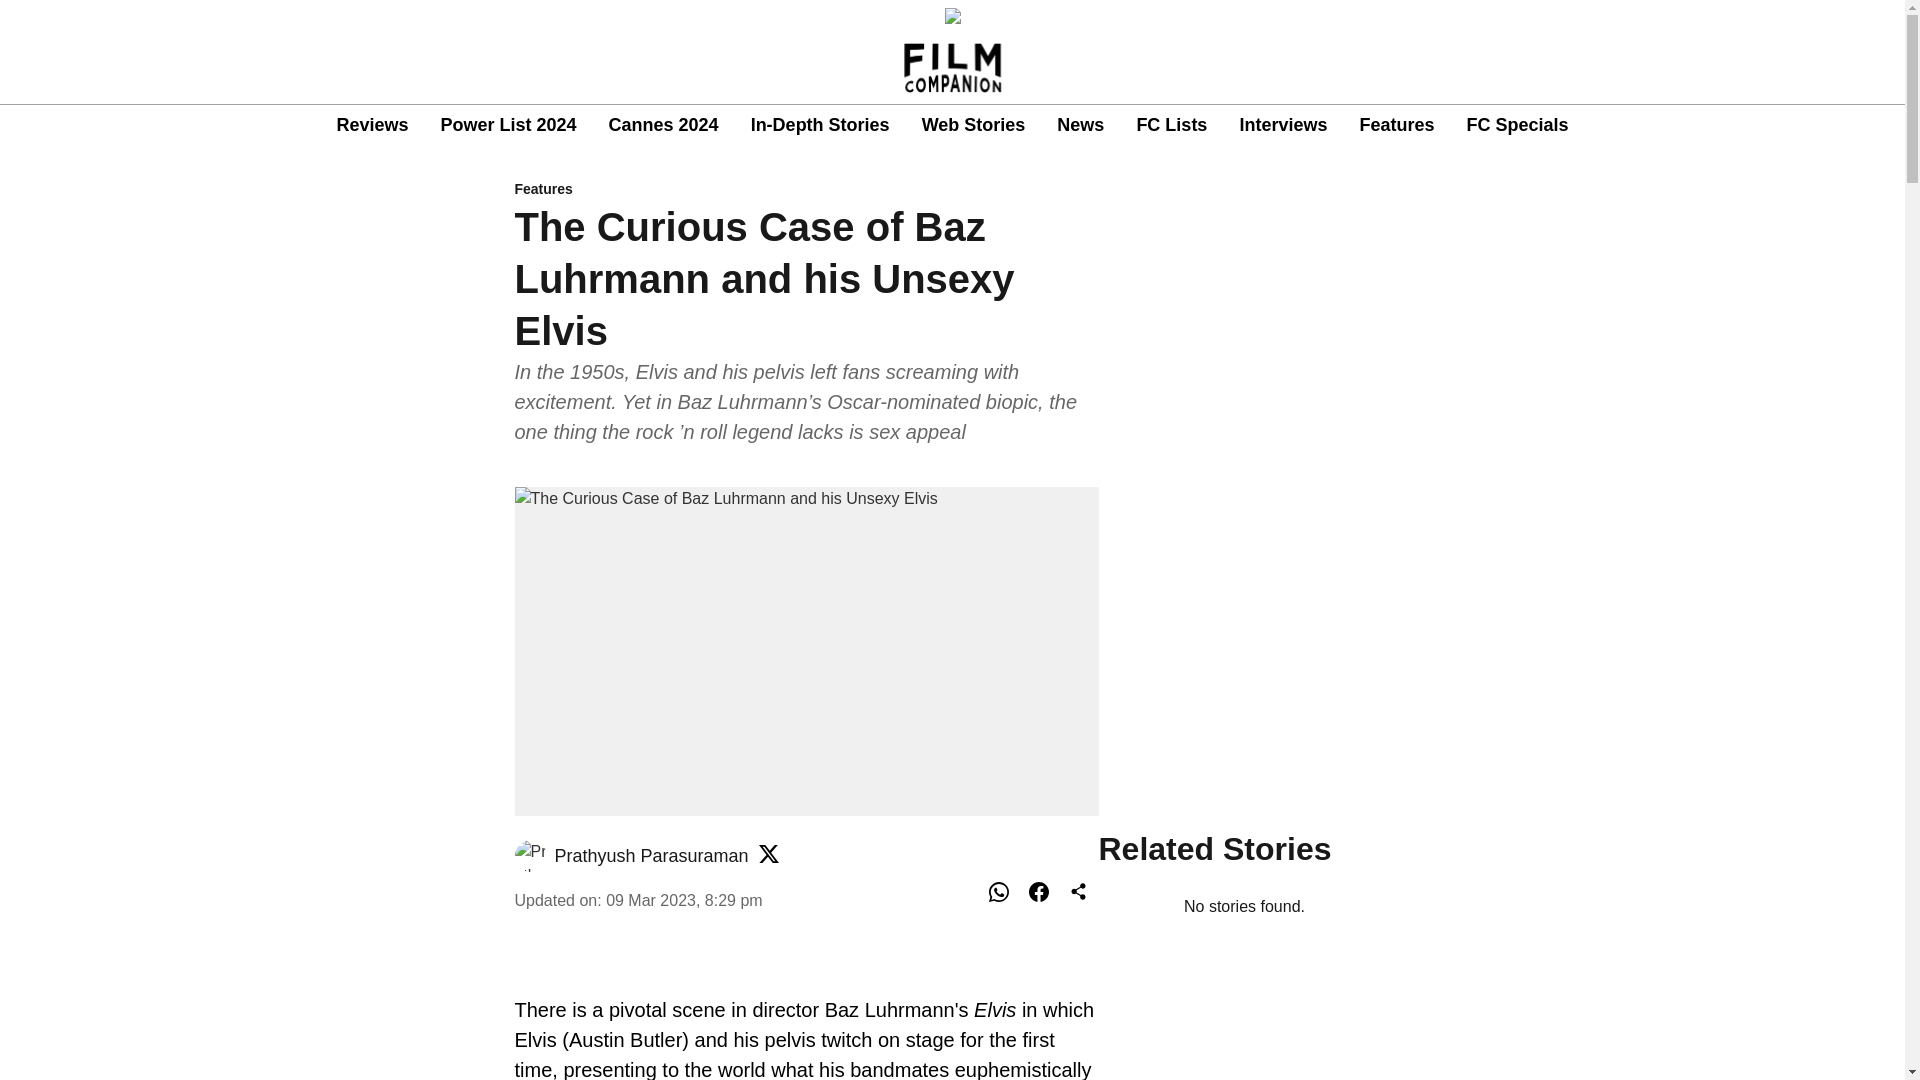 Image resolution: width=1920 pixels, height=1080 pixels. Describe the element at coordinates (508, 126) in the screenshot. I see `Power List 2024` at that location.